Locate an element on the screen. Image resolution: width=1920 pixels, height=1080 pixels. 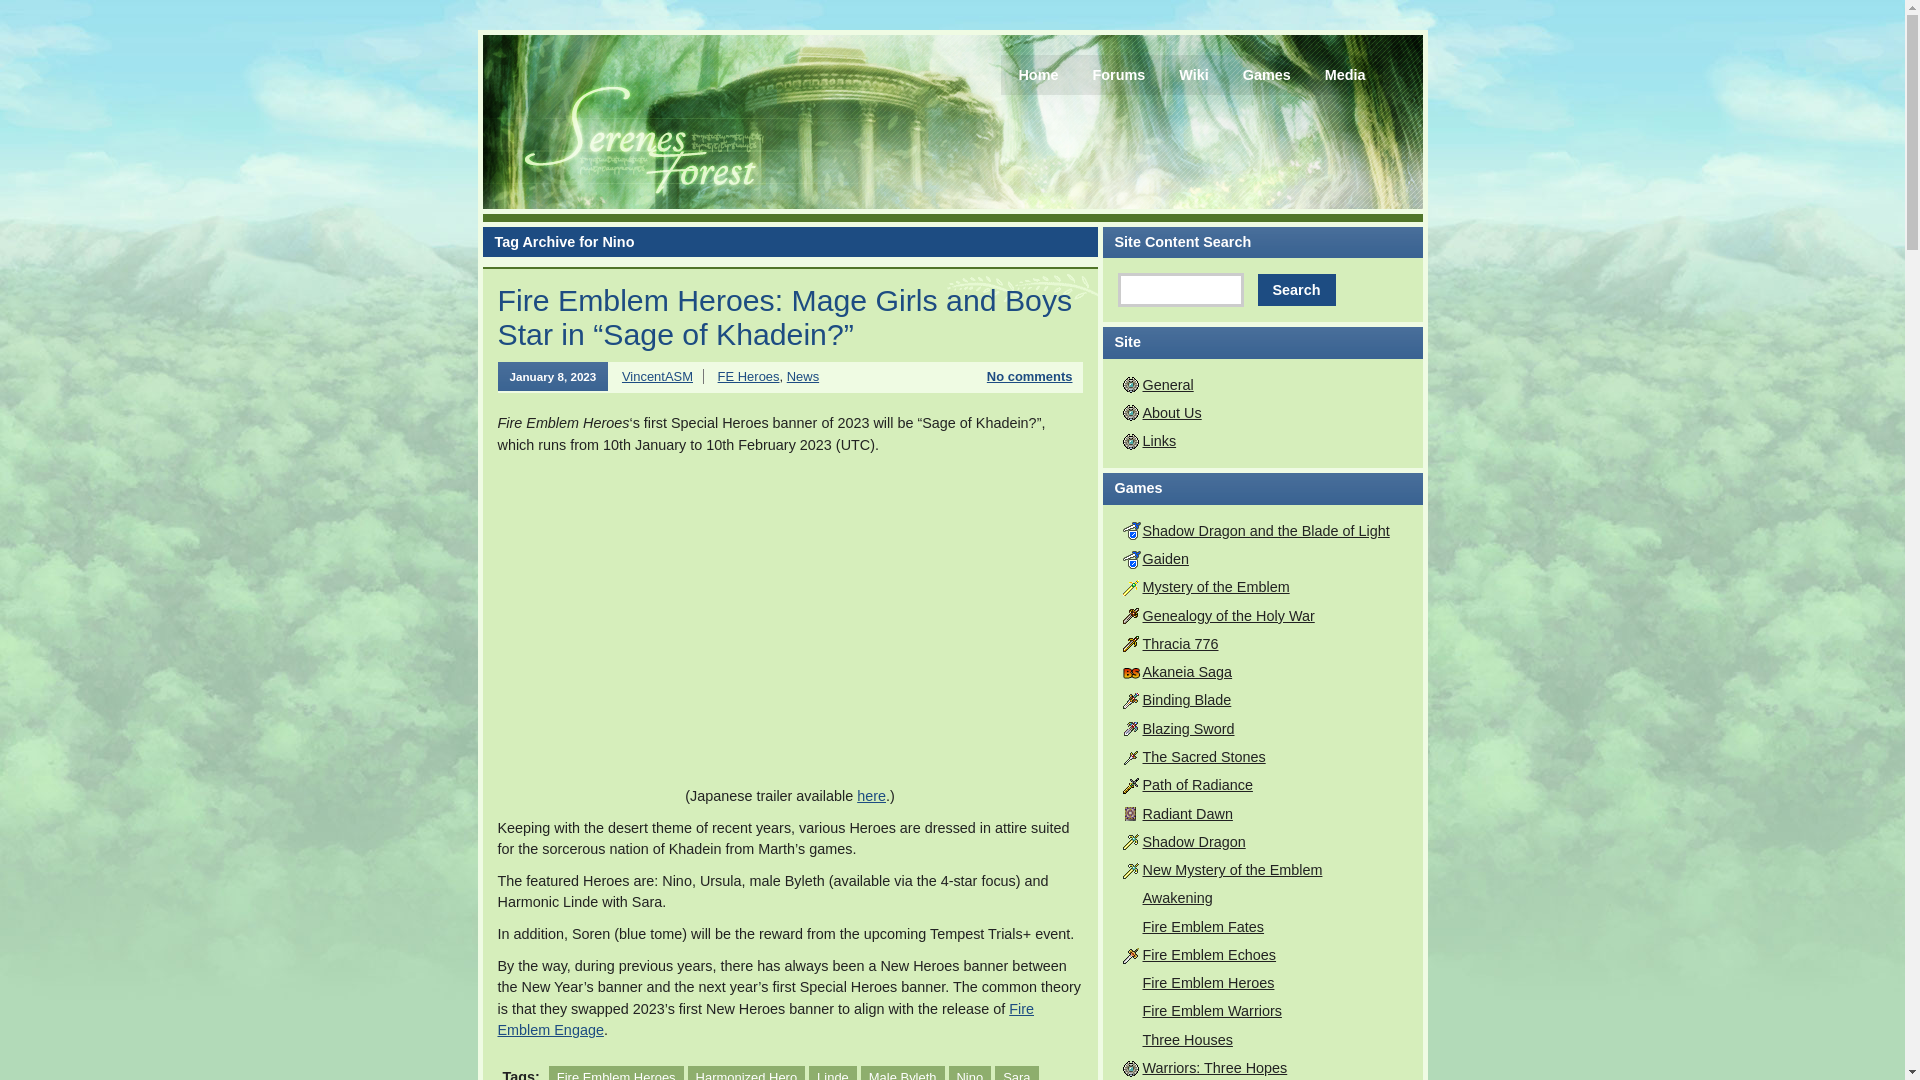
Home is located at coordinates (1038, 75).